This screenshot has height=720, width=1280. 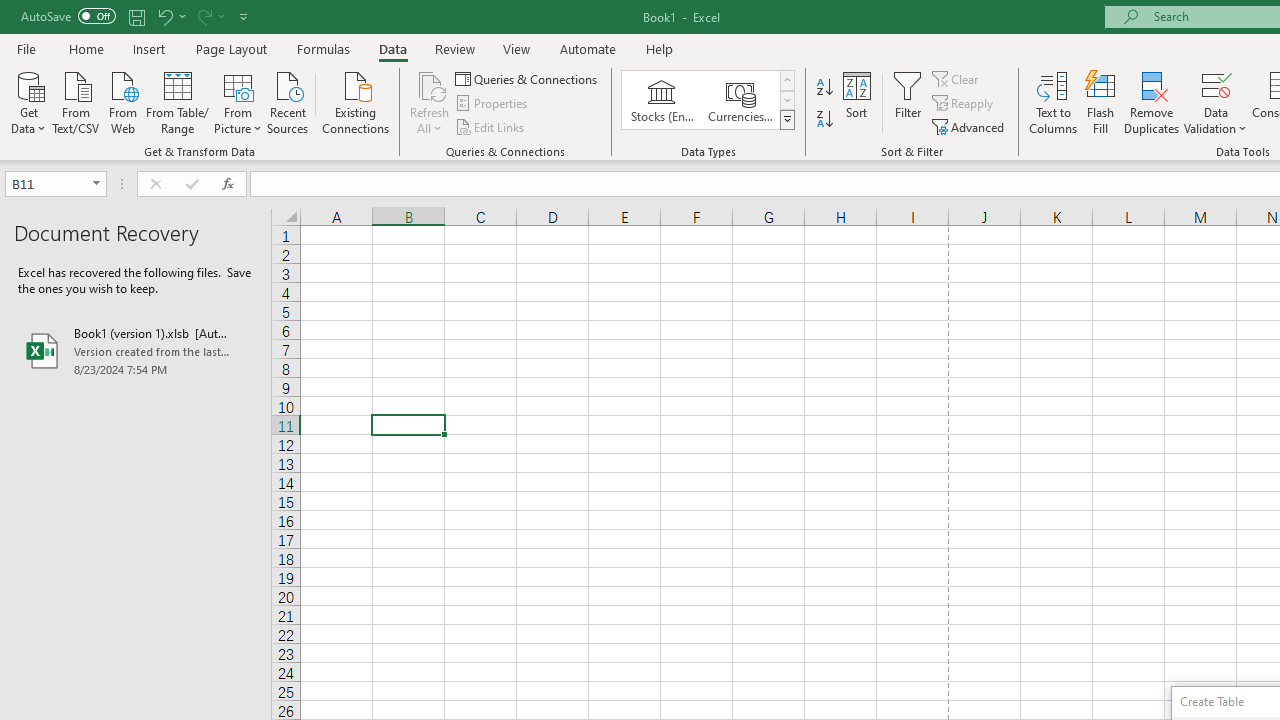 What do you see at coordinates (430, 102) in the screenshot?
I see `Refresh All` at bounding box center [430, 102].